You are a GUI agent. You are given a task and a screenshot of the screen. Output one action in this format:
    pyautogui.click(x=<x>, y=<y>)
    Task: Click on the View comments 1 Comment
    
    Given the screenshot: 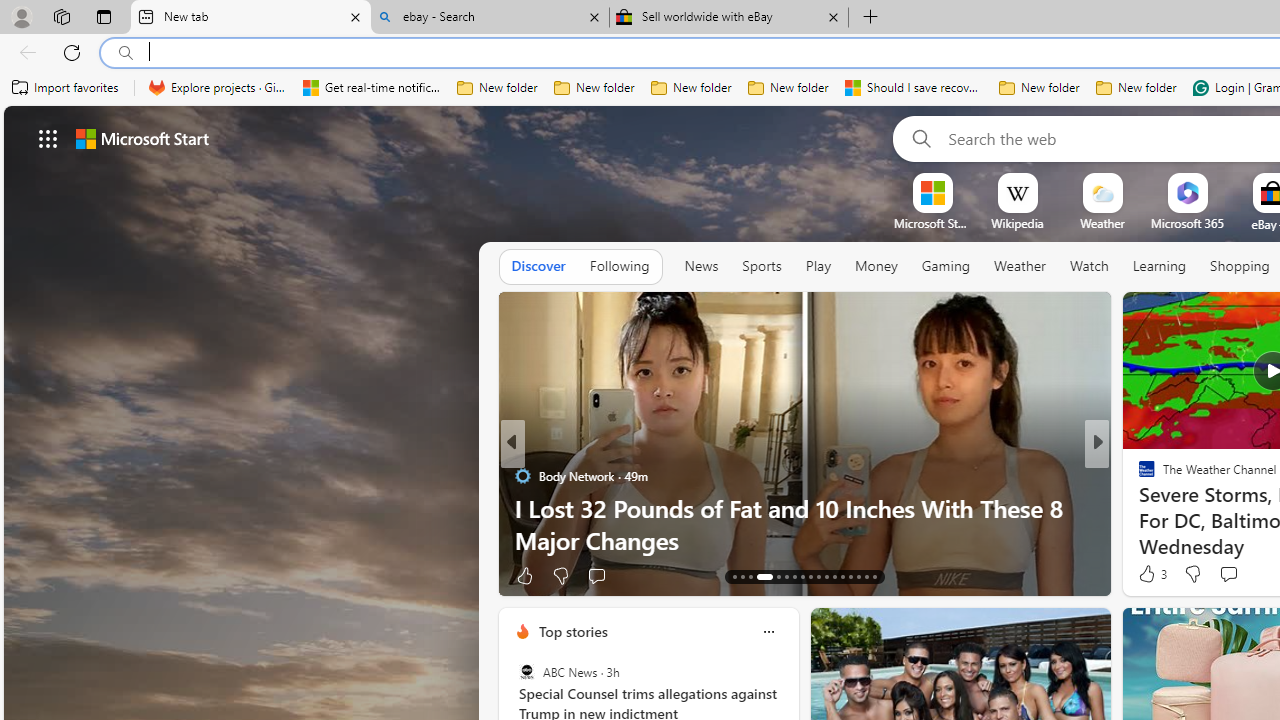 What is the action you would take?
    pyautogui.click(x=1241, y=574)
    